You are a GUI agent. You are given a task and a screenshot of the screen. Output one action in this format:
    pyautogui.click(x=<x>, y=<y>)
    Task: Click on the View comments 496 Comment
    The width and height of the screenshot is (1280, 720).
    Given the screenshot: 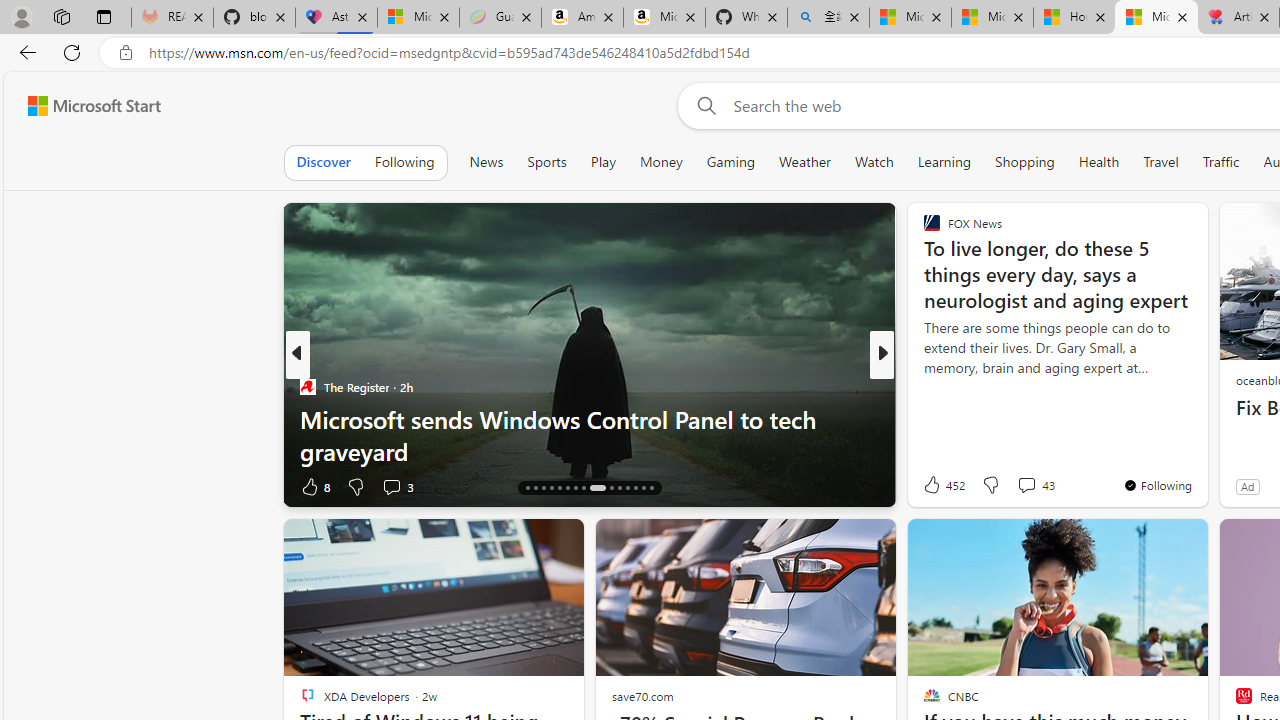 What is the action you would take?
    pyautogui.click(x=1026, y=486)
    